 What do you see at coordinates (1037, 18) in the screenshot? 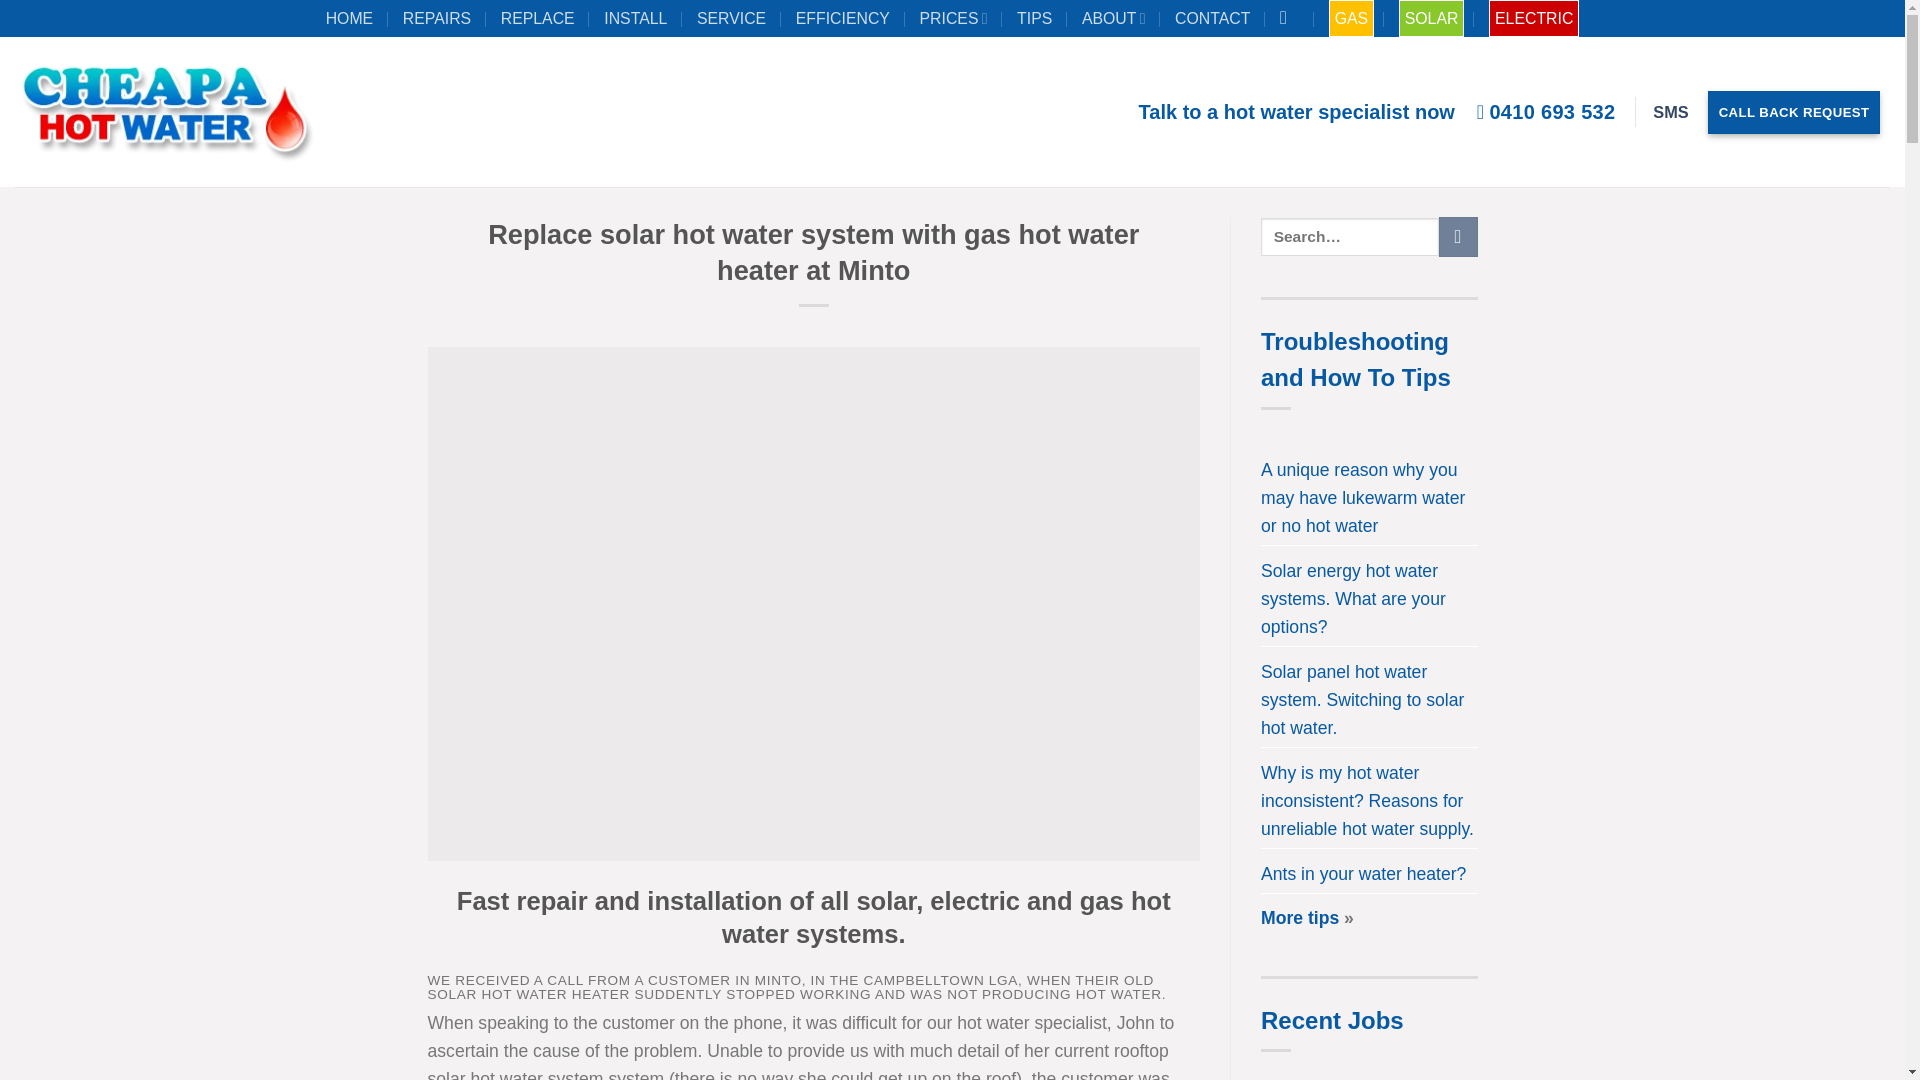
I see `Hot Water Heater Troubleshooting Tips` at bounding box center [1037, 18].